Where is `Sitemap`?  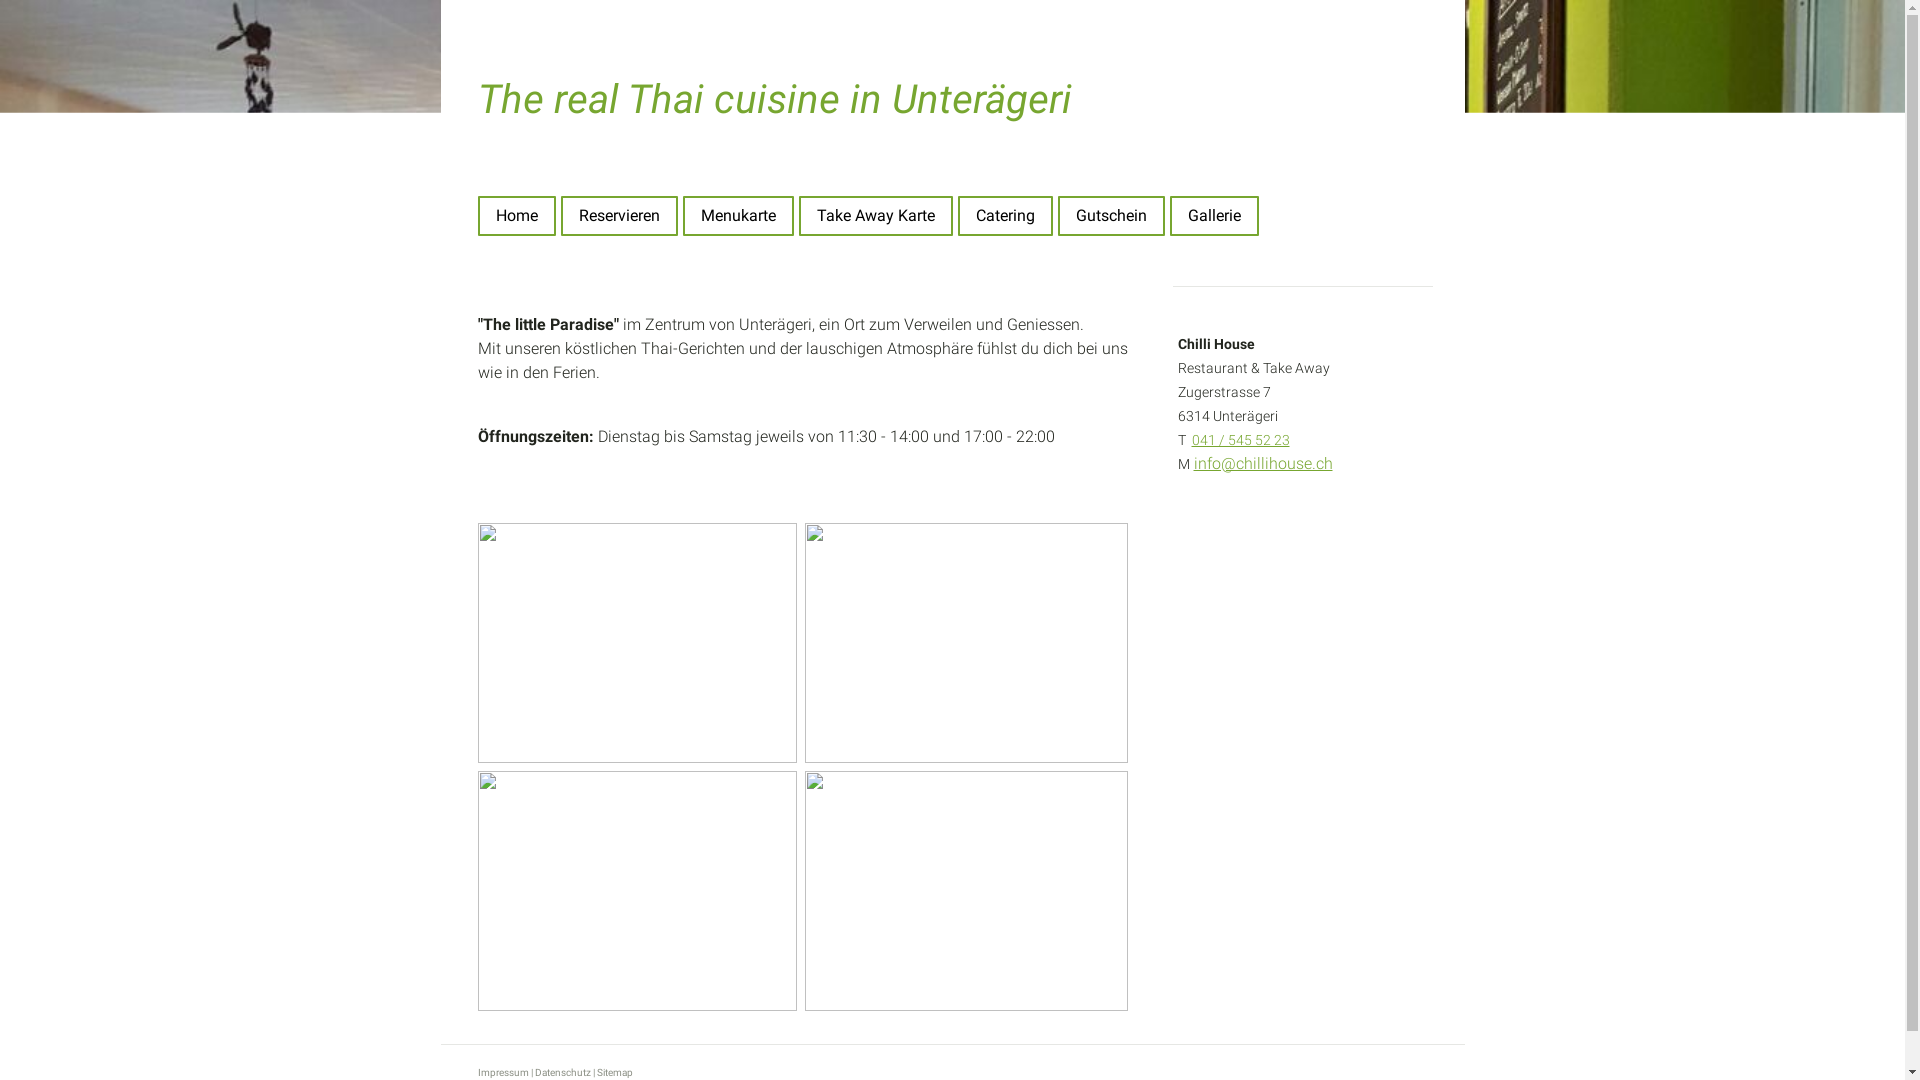
Sitemap is located at coordinates (614, 1072).